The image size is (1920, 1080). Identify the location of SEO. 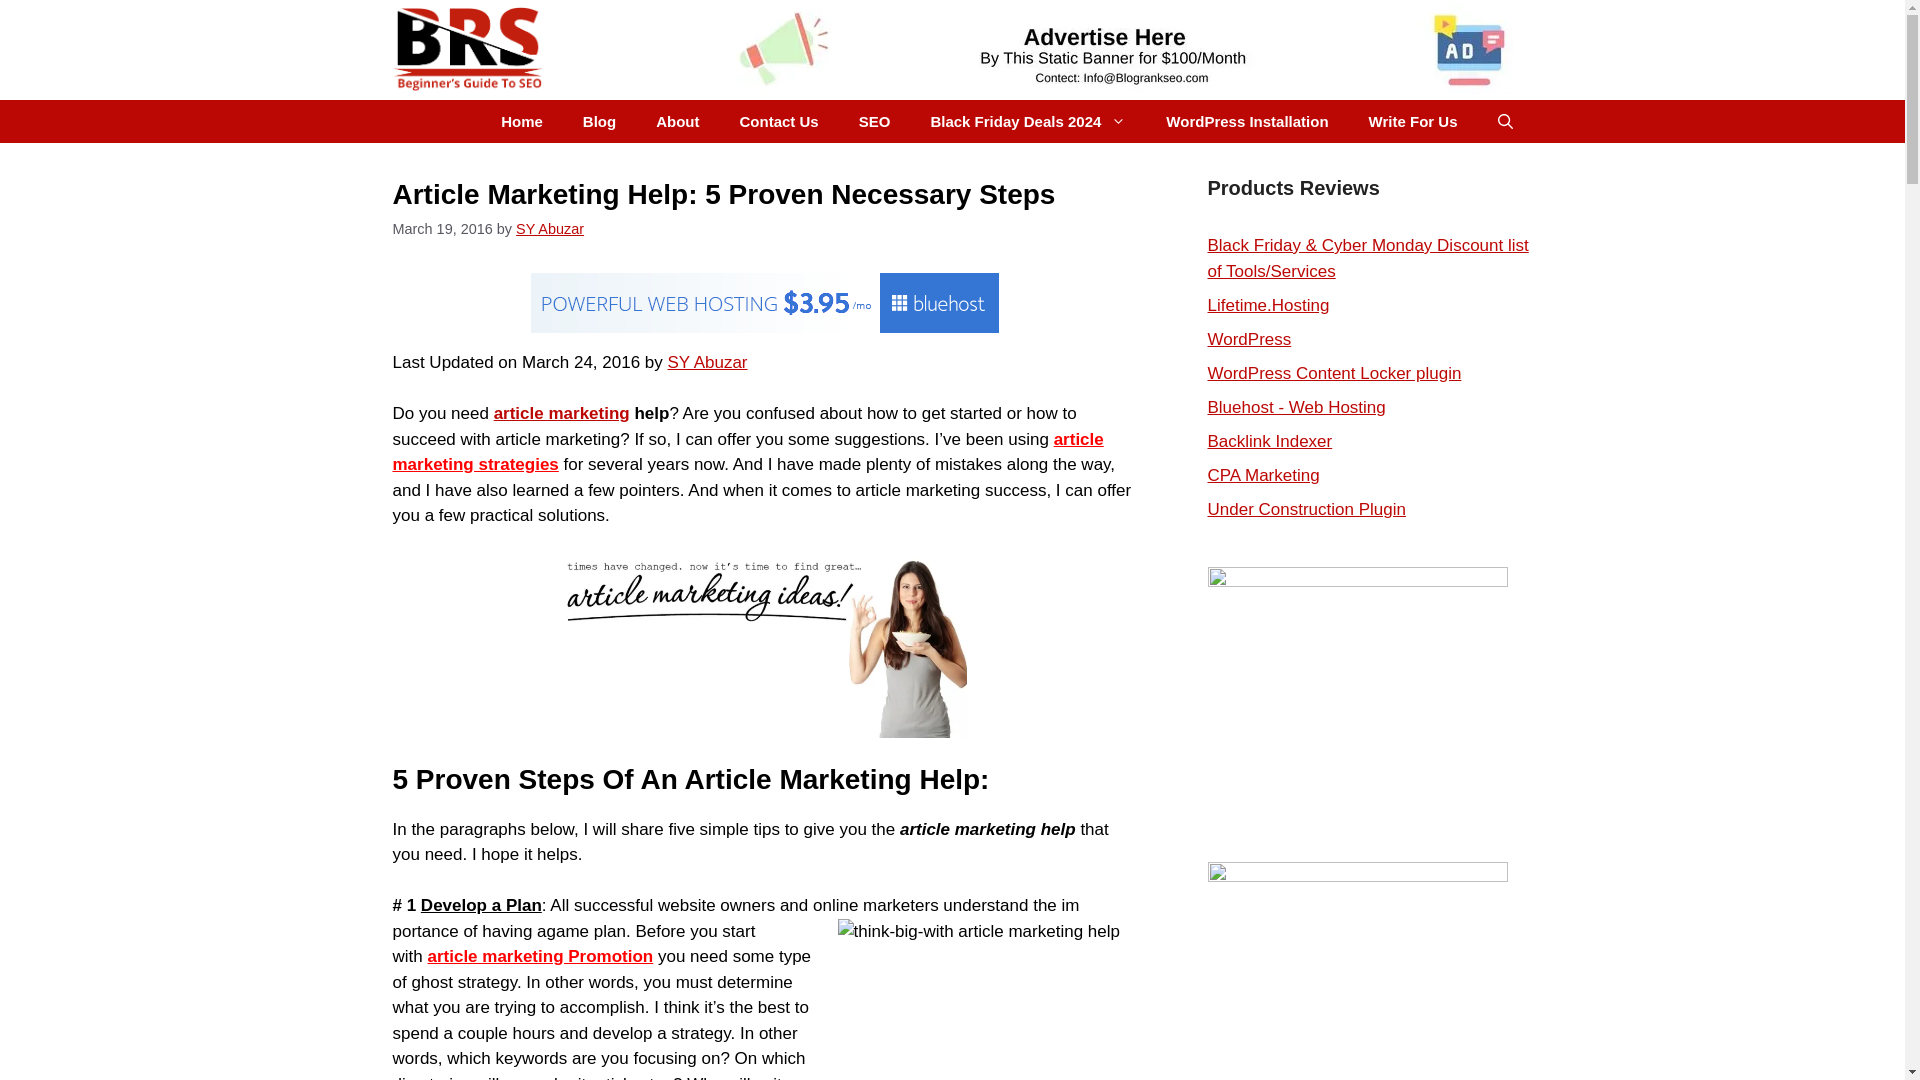
(874, 121).